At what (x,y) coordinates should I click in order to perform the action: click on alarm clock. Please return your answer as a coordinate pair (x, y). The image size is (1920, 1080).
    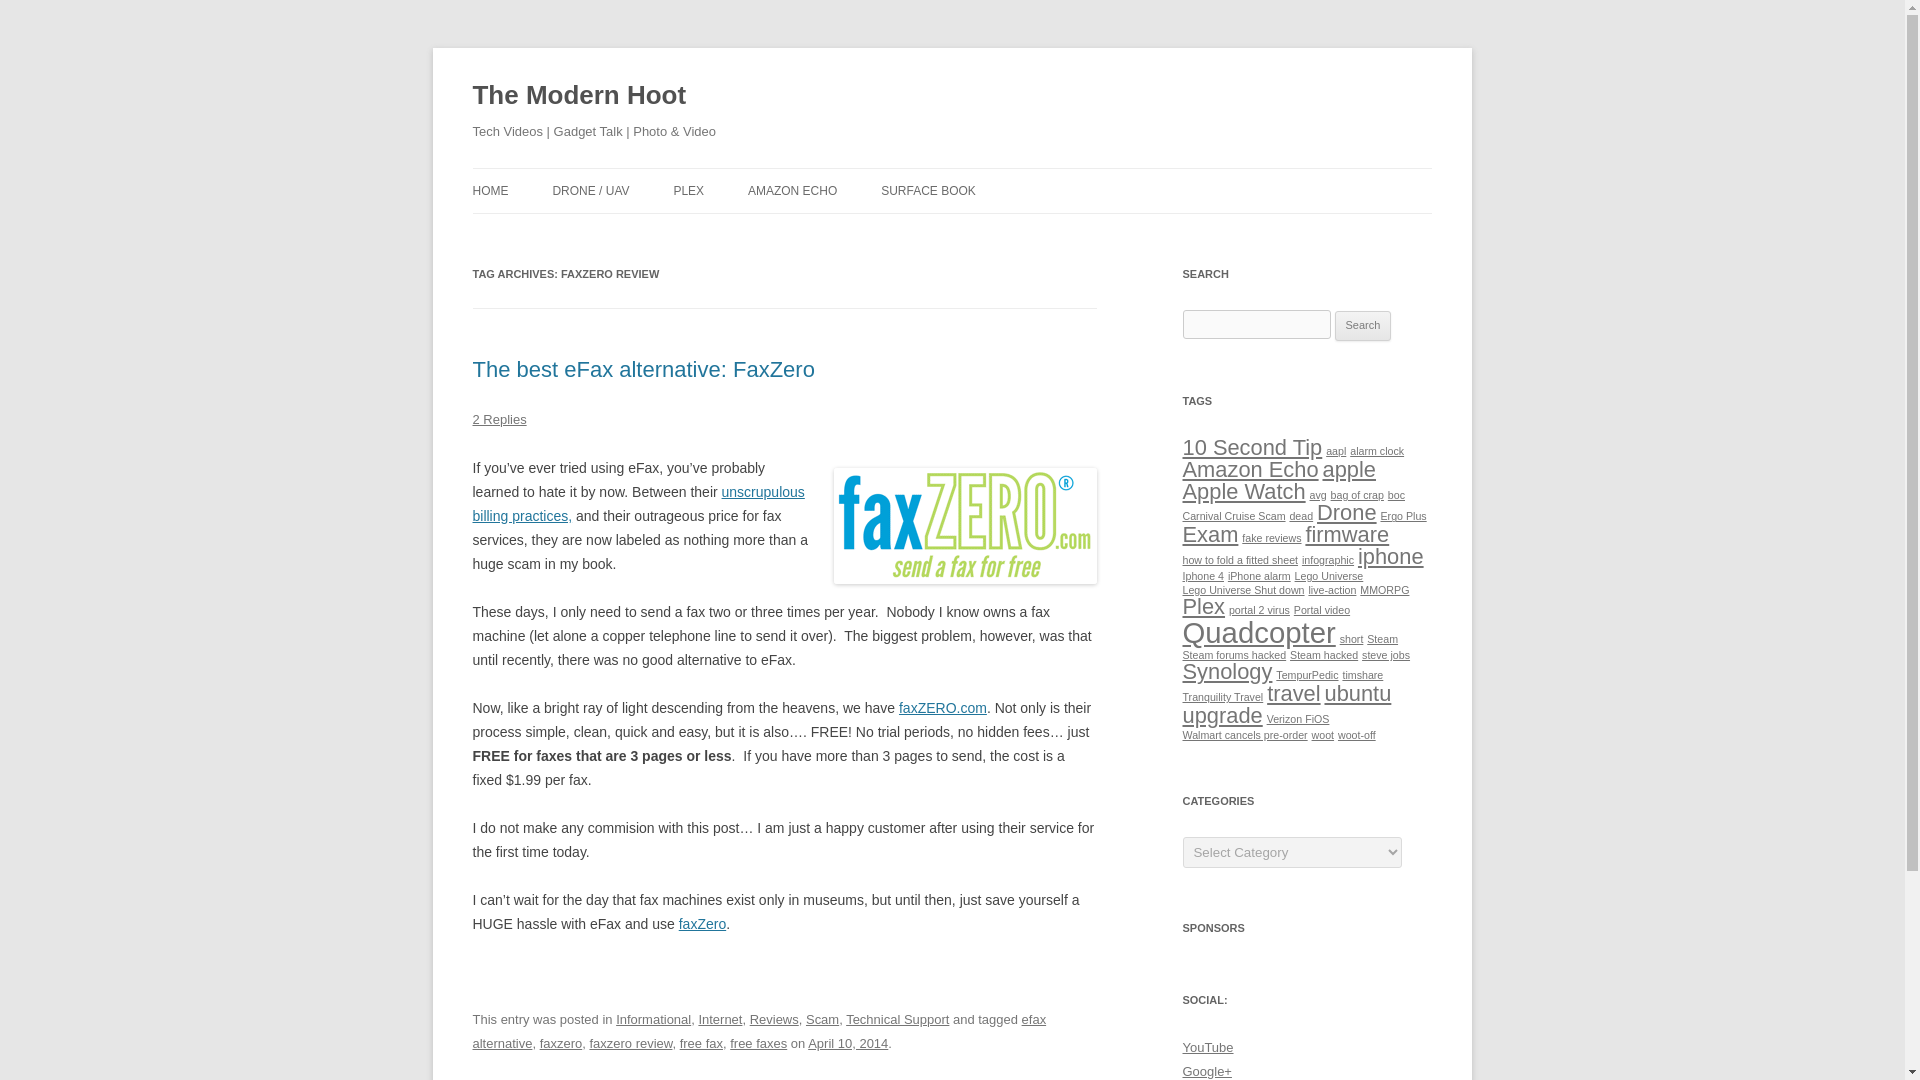
    Looking at the image, I should click on (1376, 450).